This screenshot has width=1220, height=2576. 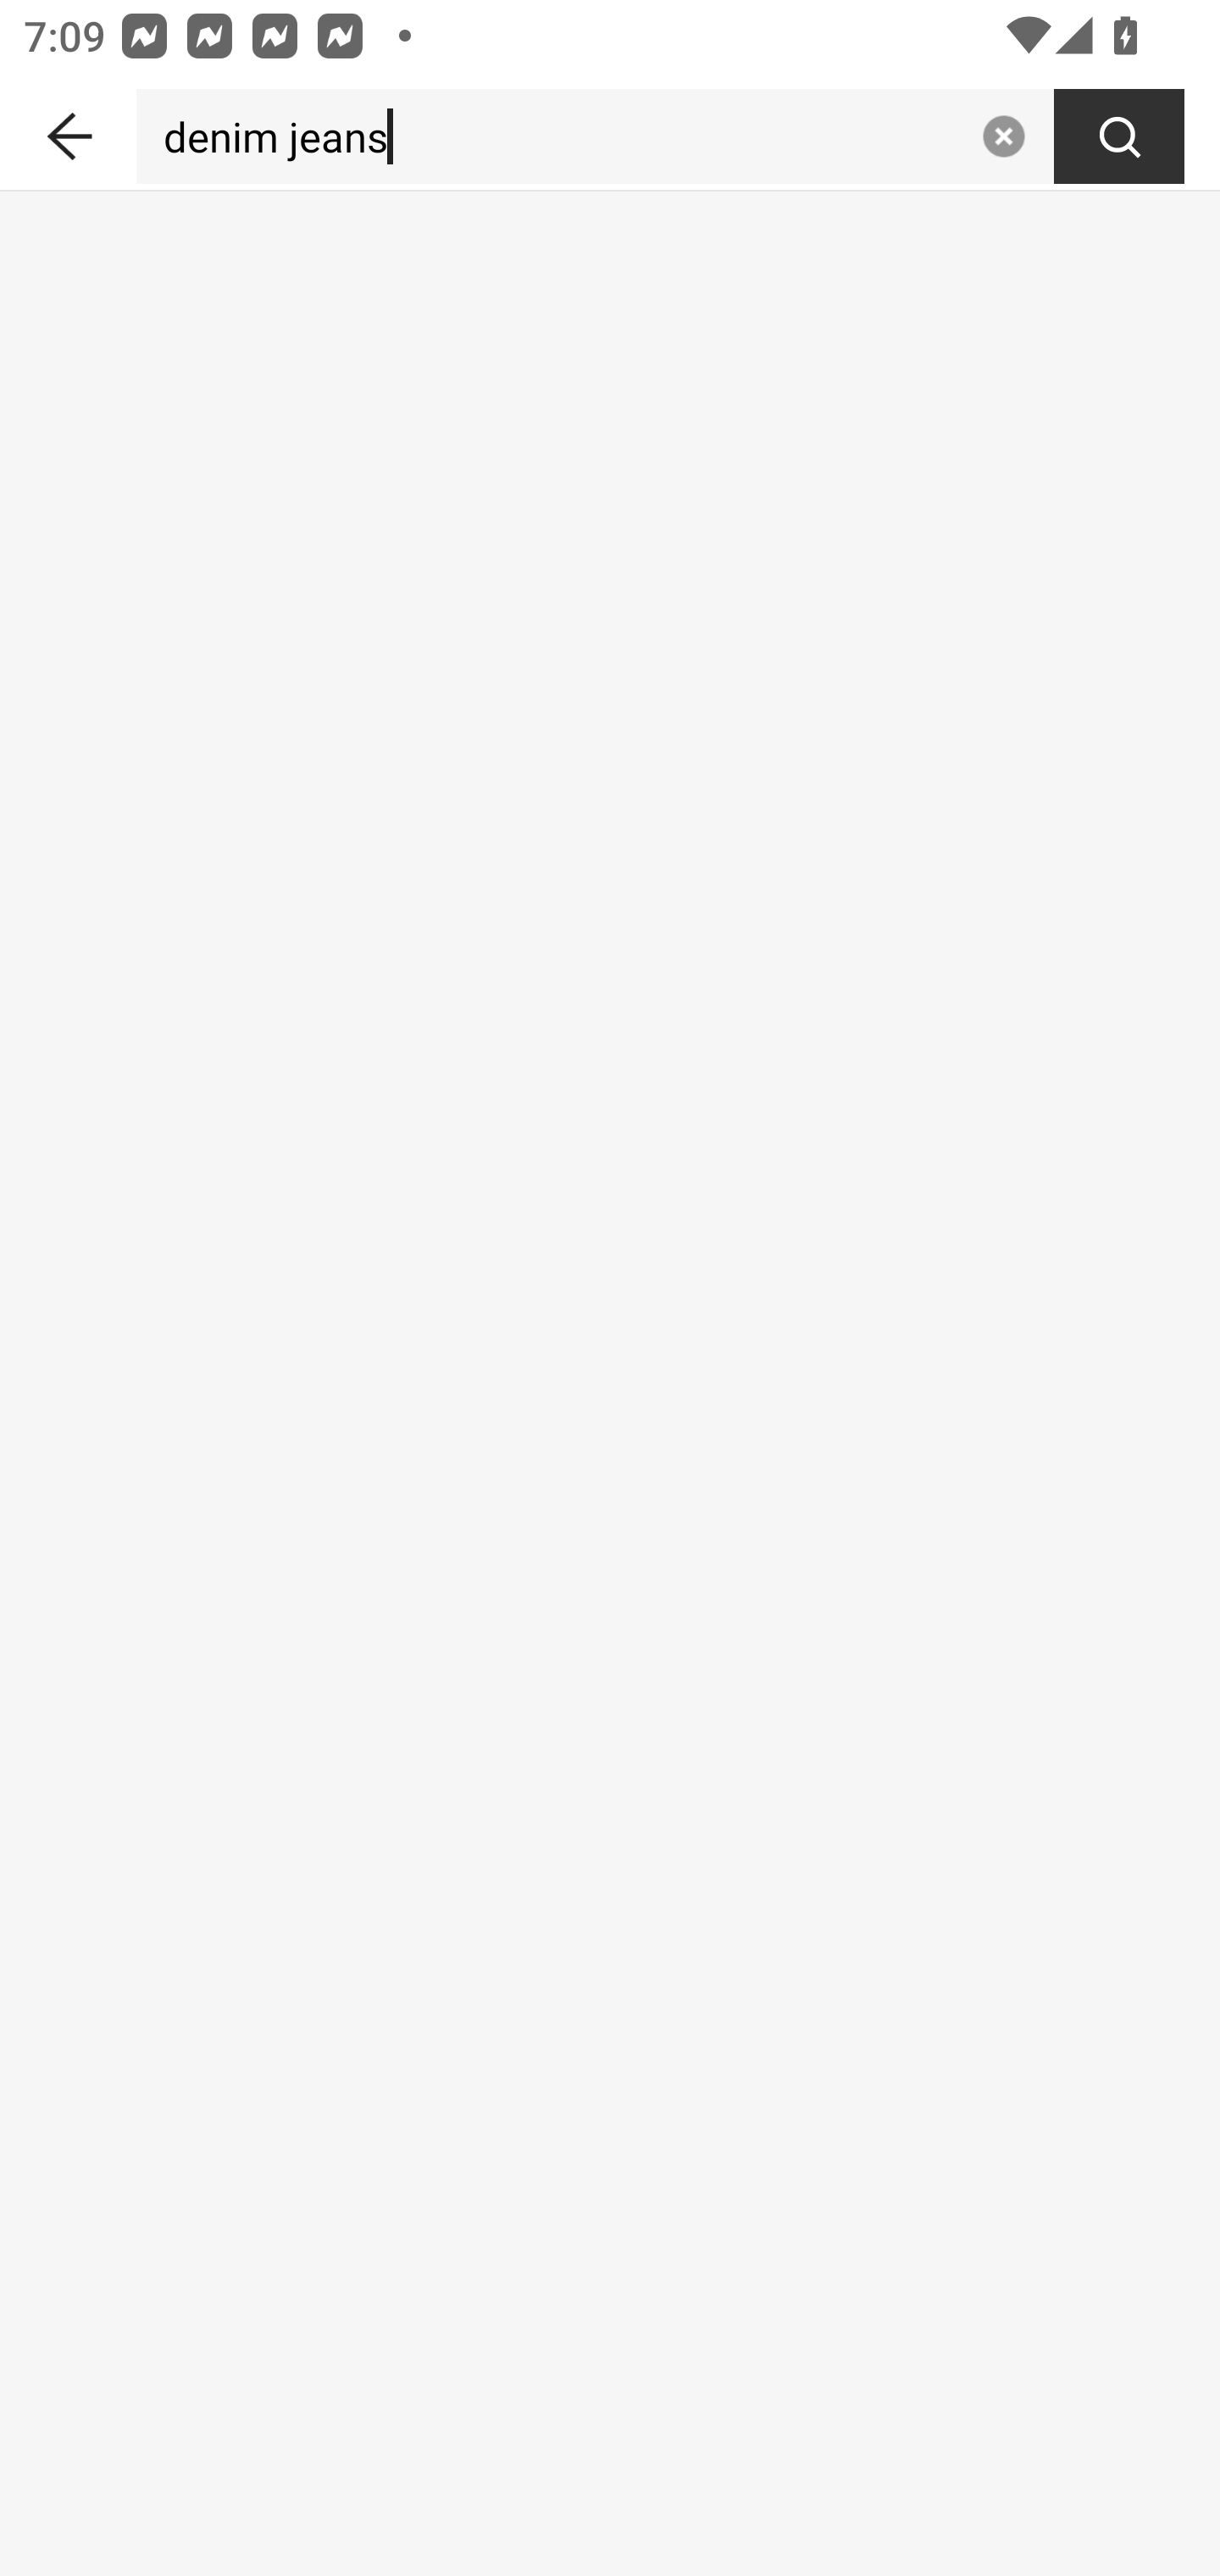 I want to click on denim jeans, so click(x=552, y=136).